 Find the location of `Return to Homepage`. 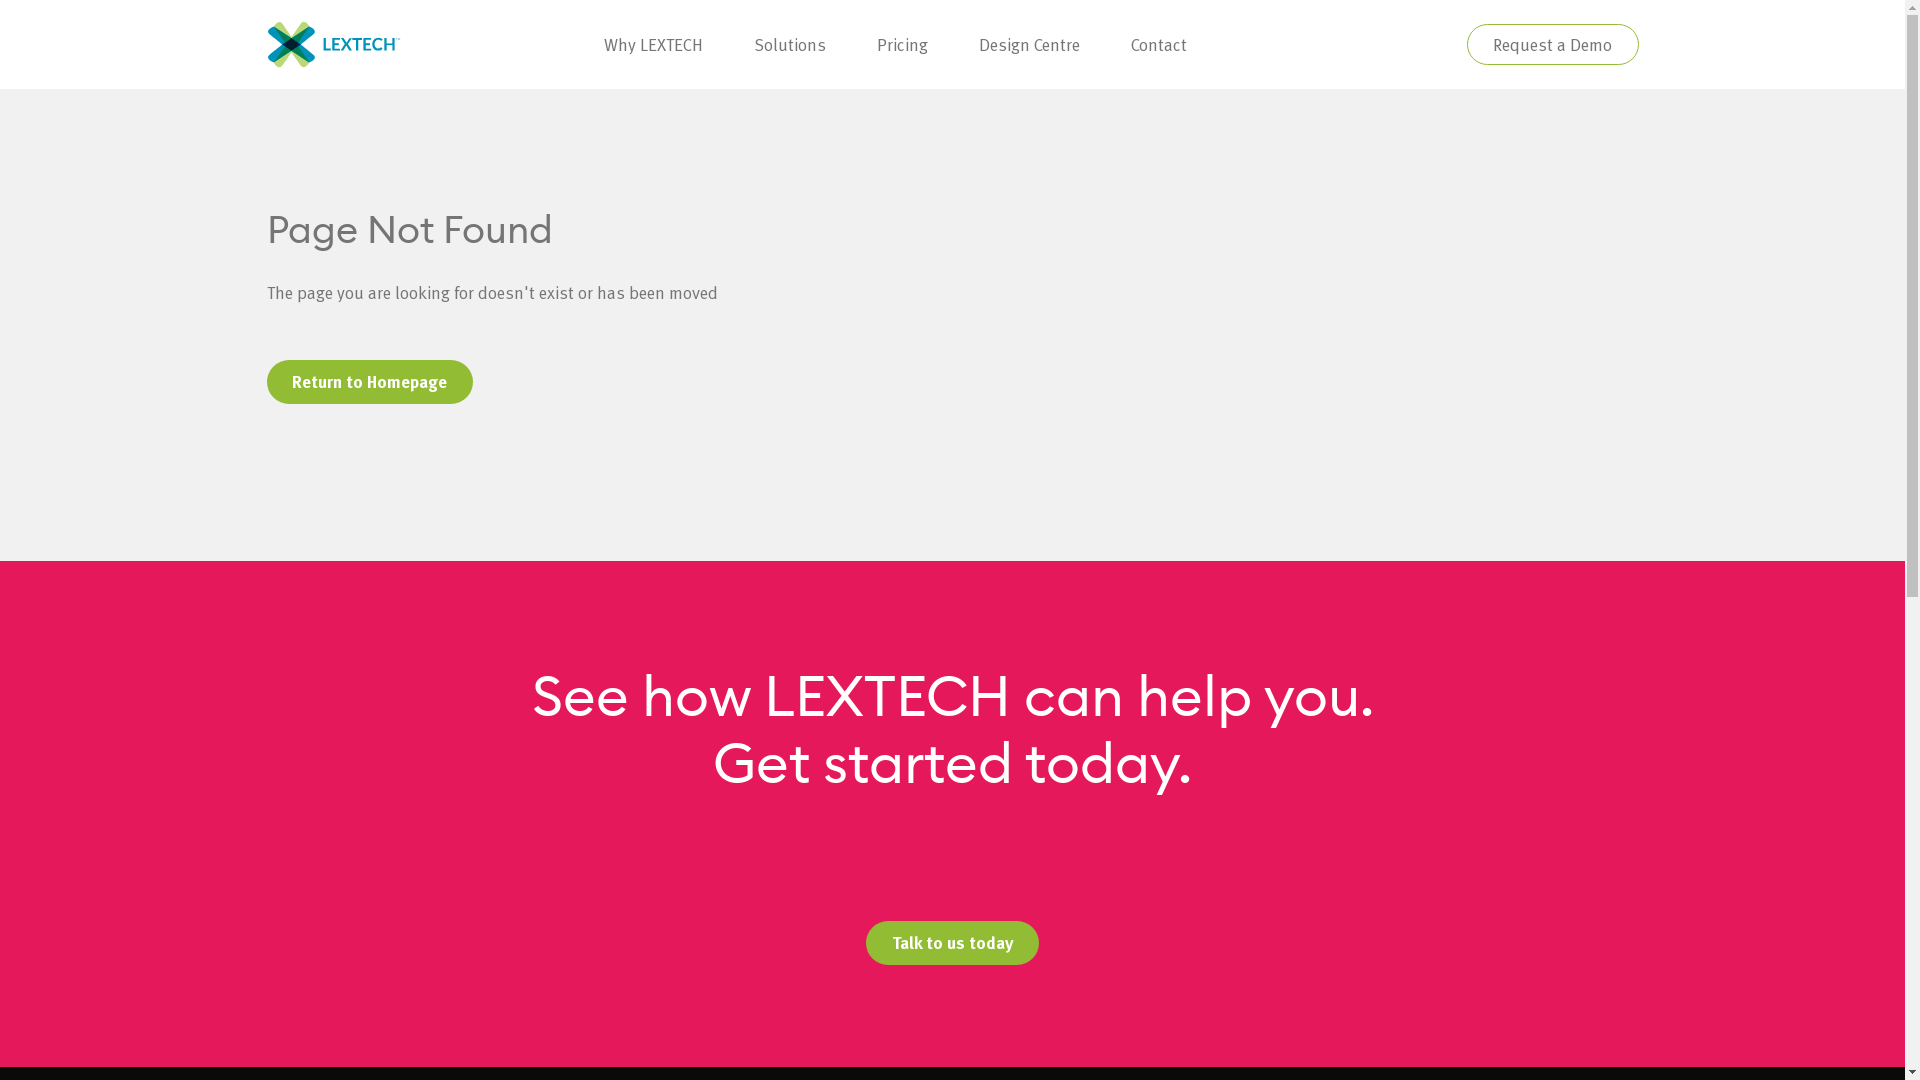

Return to Homepage is located at coordinates (369, 382).